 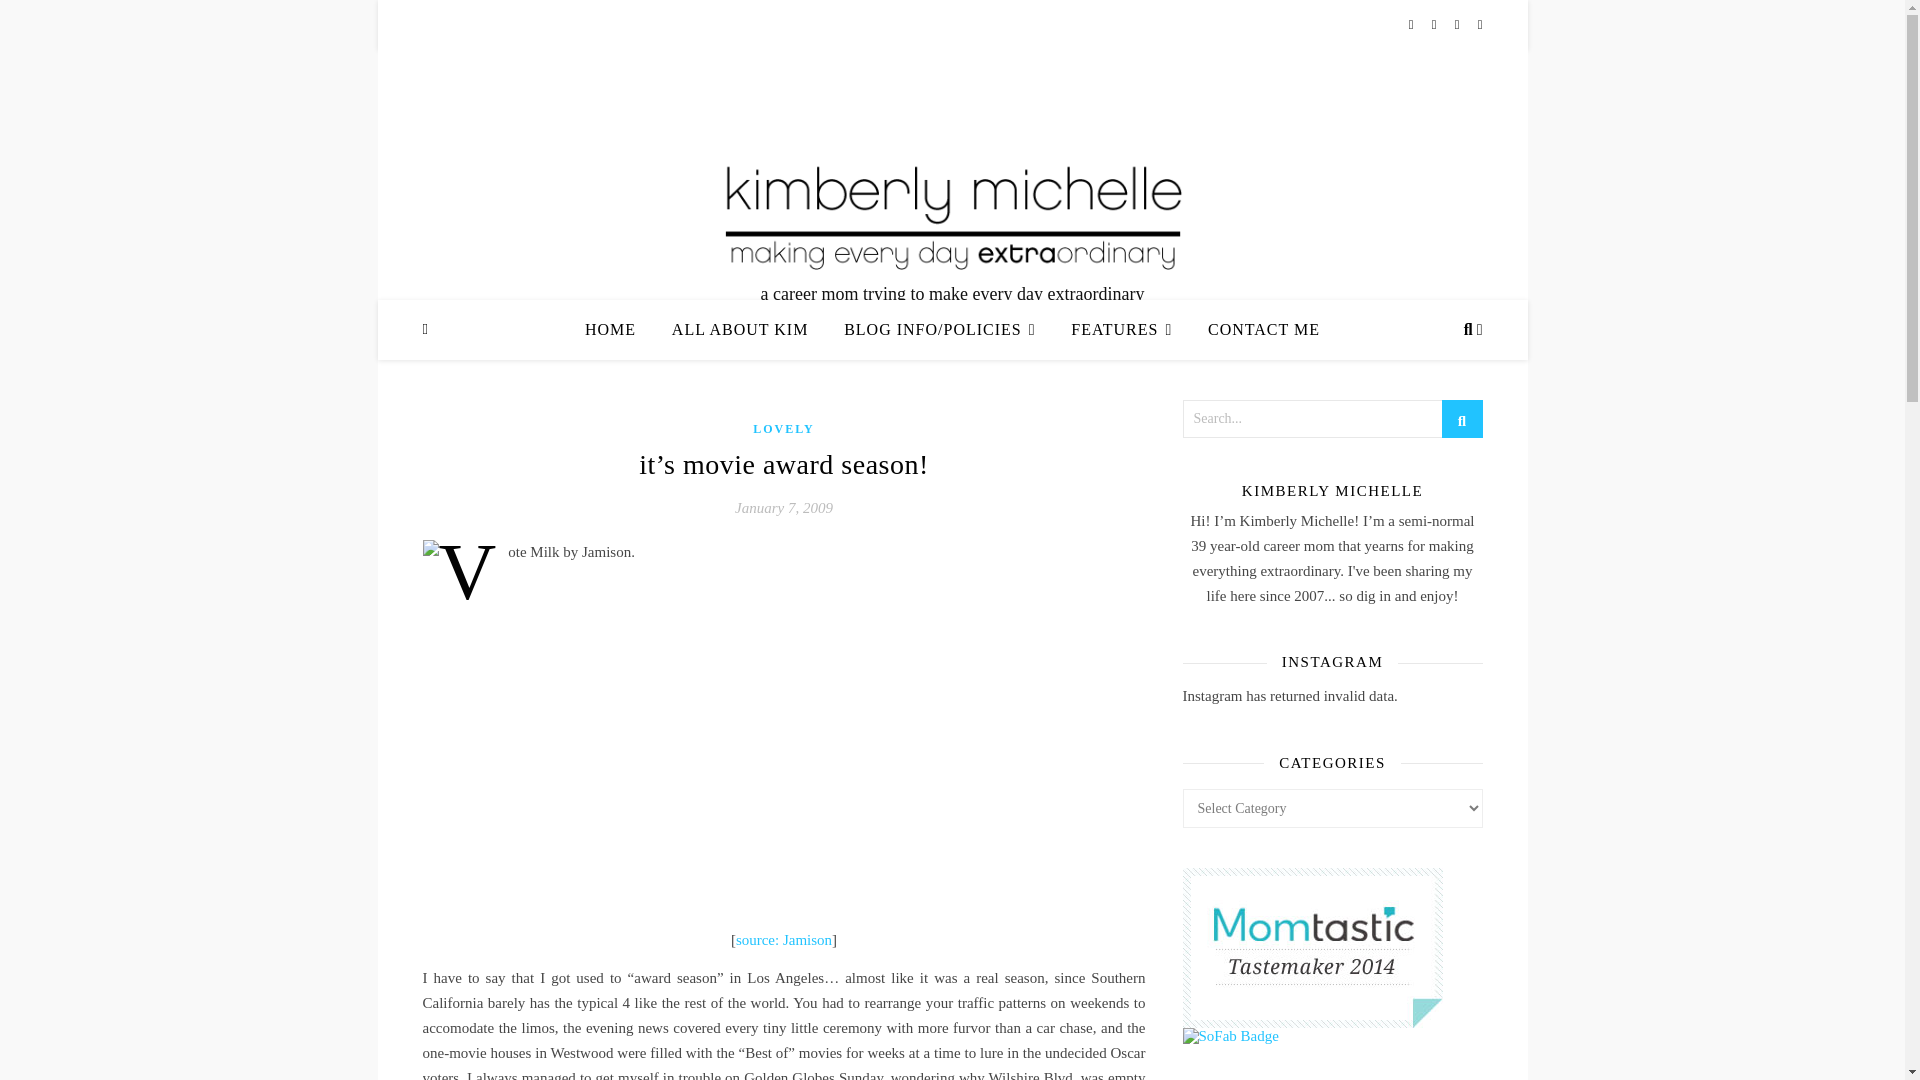 I want to click on CONTACT ME, so click(x=1256, y=330).